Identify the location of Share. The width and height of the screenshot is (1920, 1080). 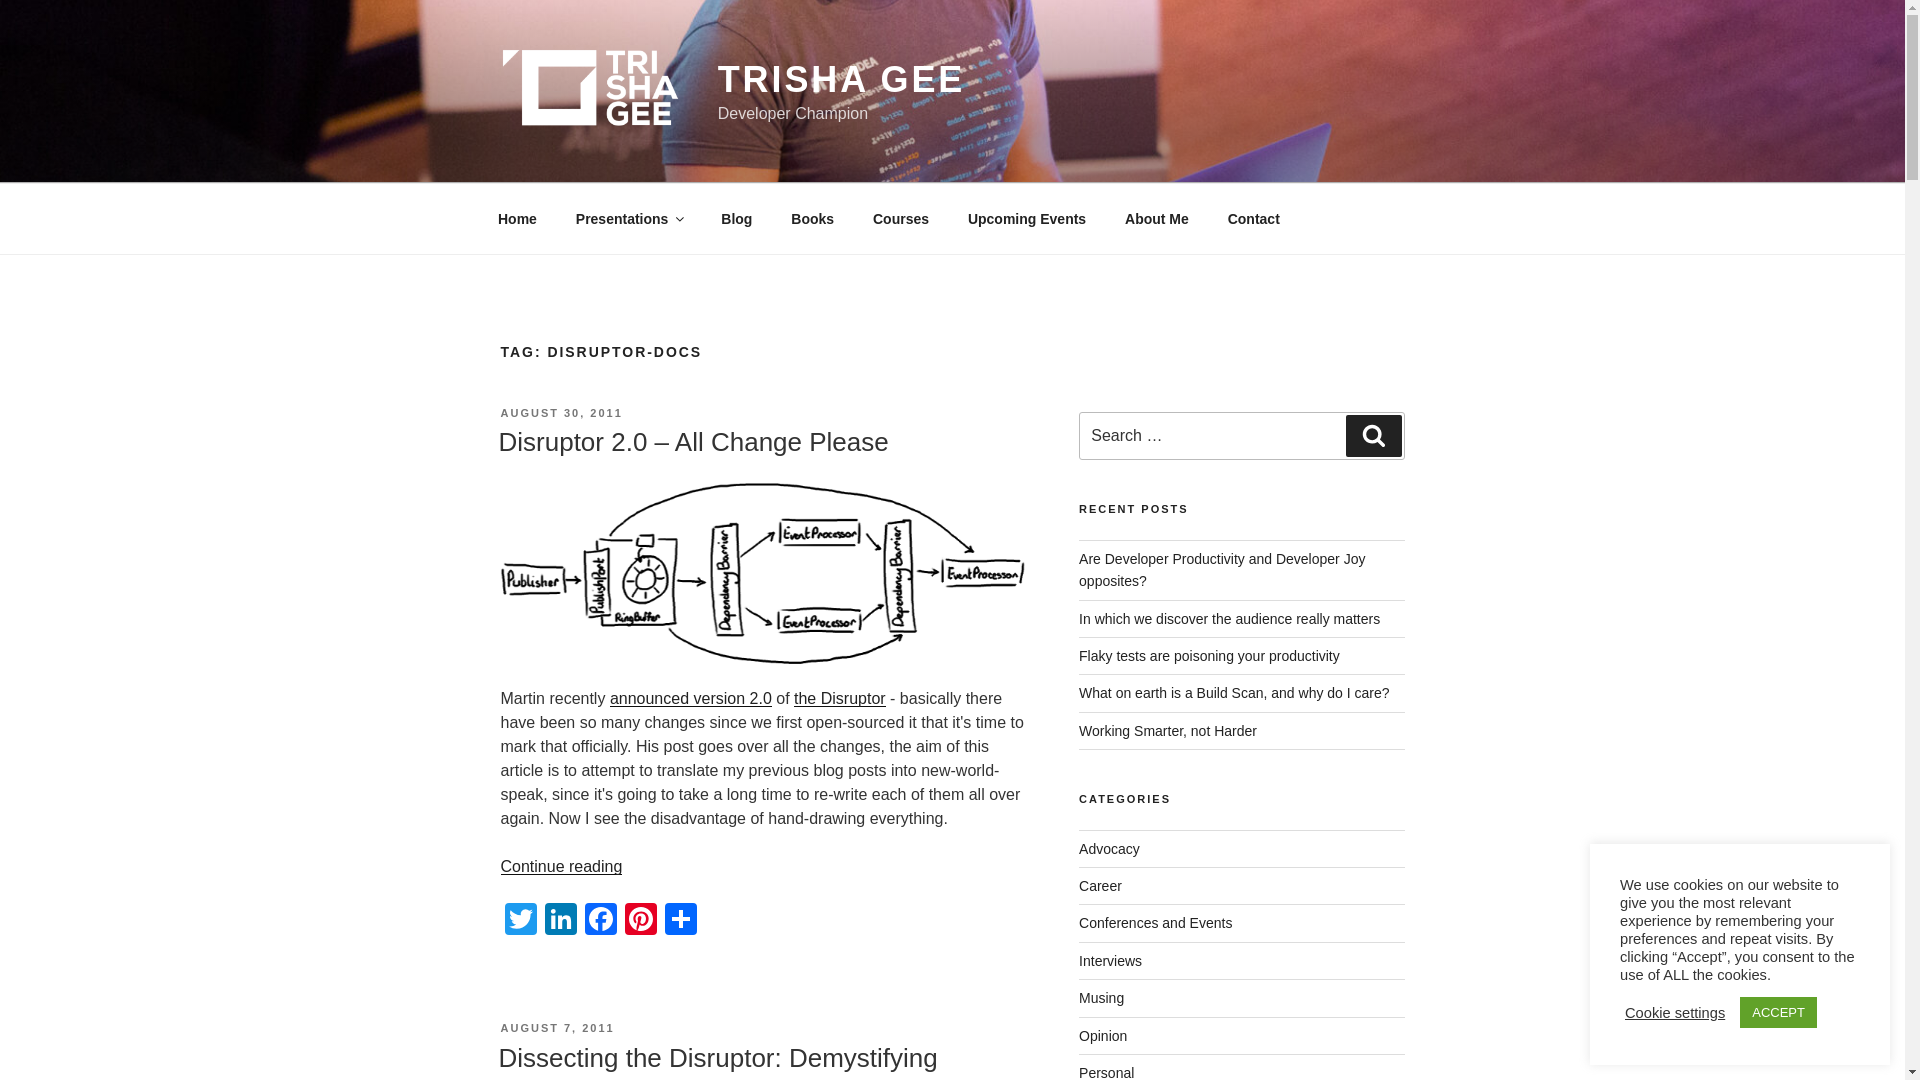
(680, 920).